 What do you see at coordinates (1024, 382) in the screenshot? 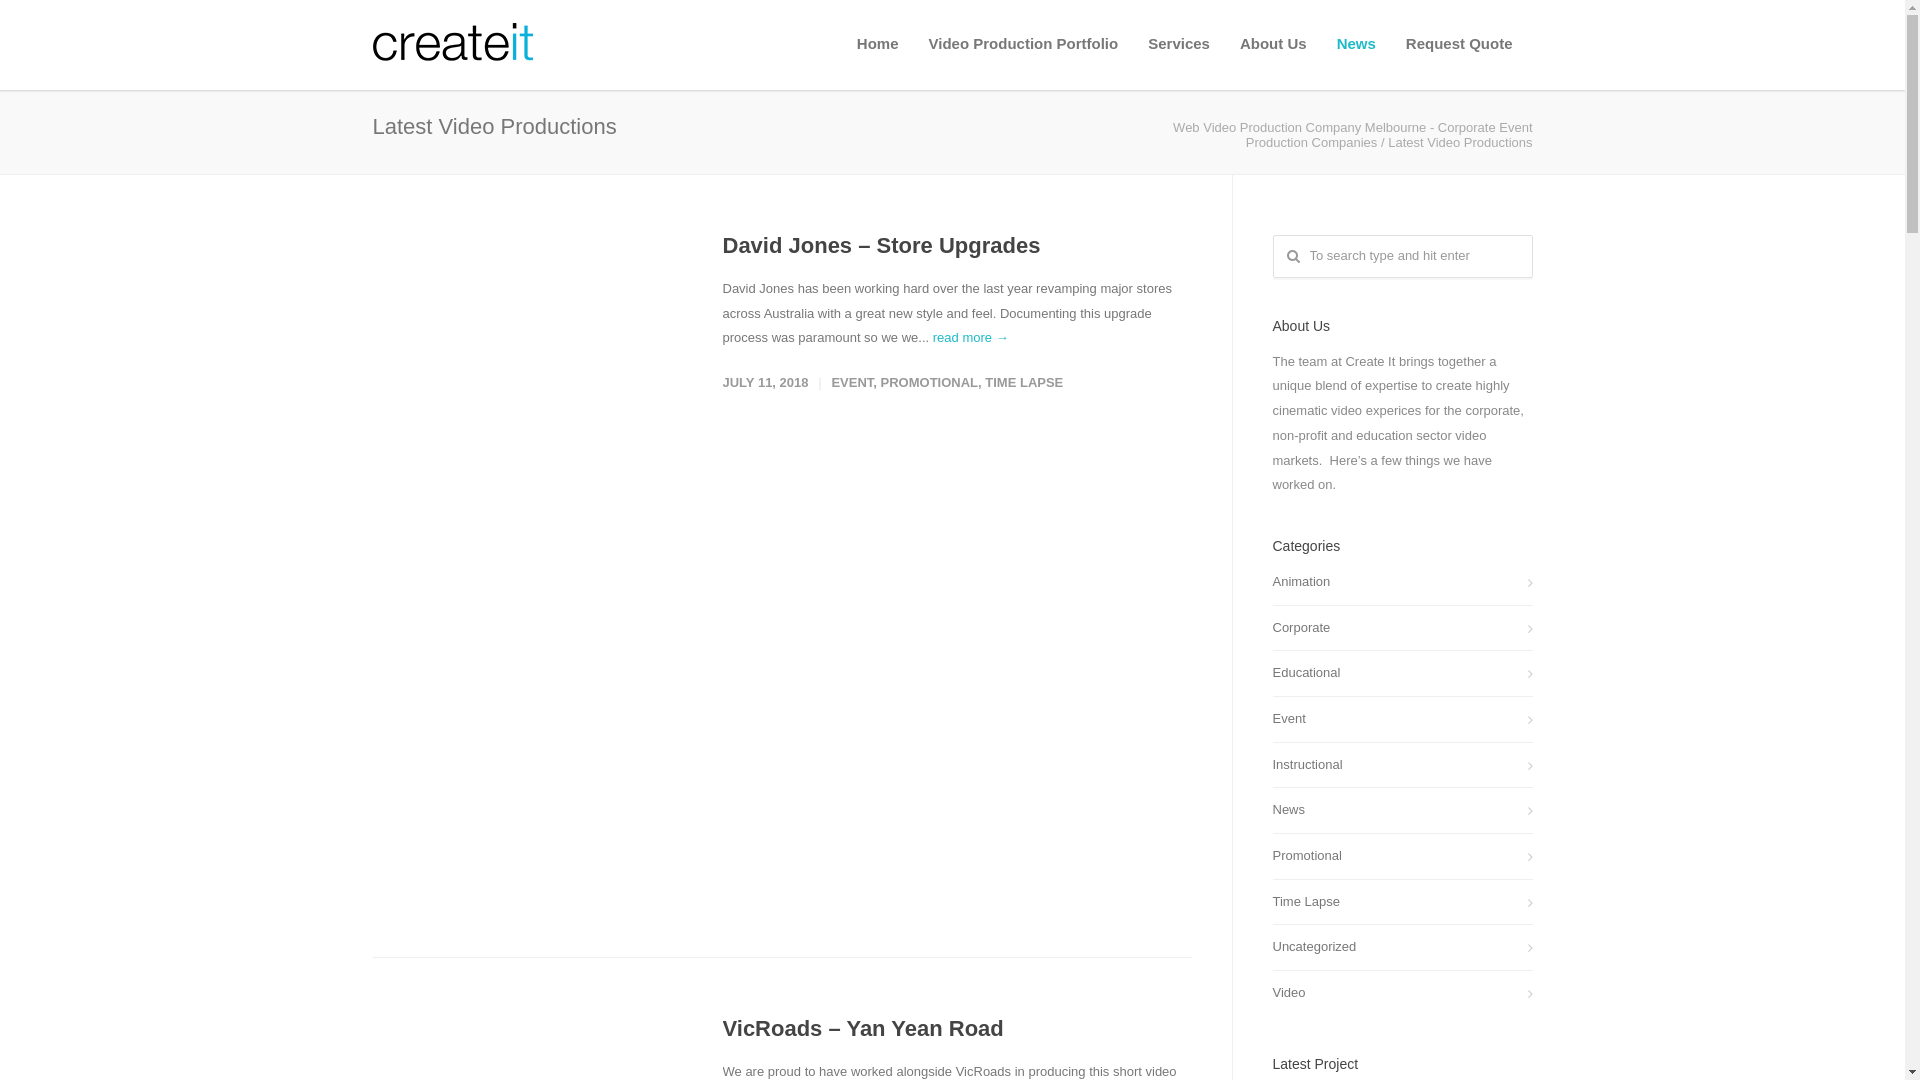
I see `TIME LAPSE` at bounding box center [1024, 382].